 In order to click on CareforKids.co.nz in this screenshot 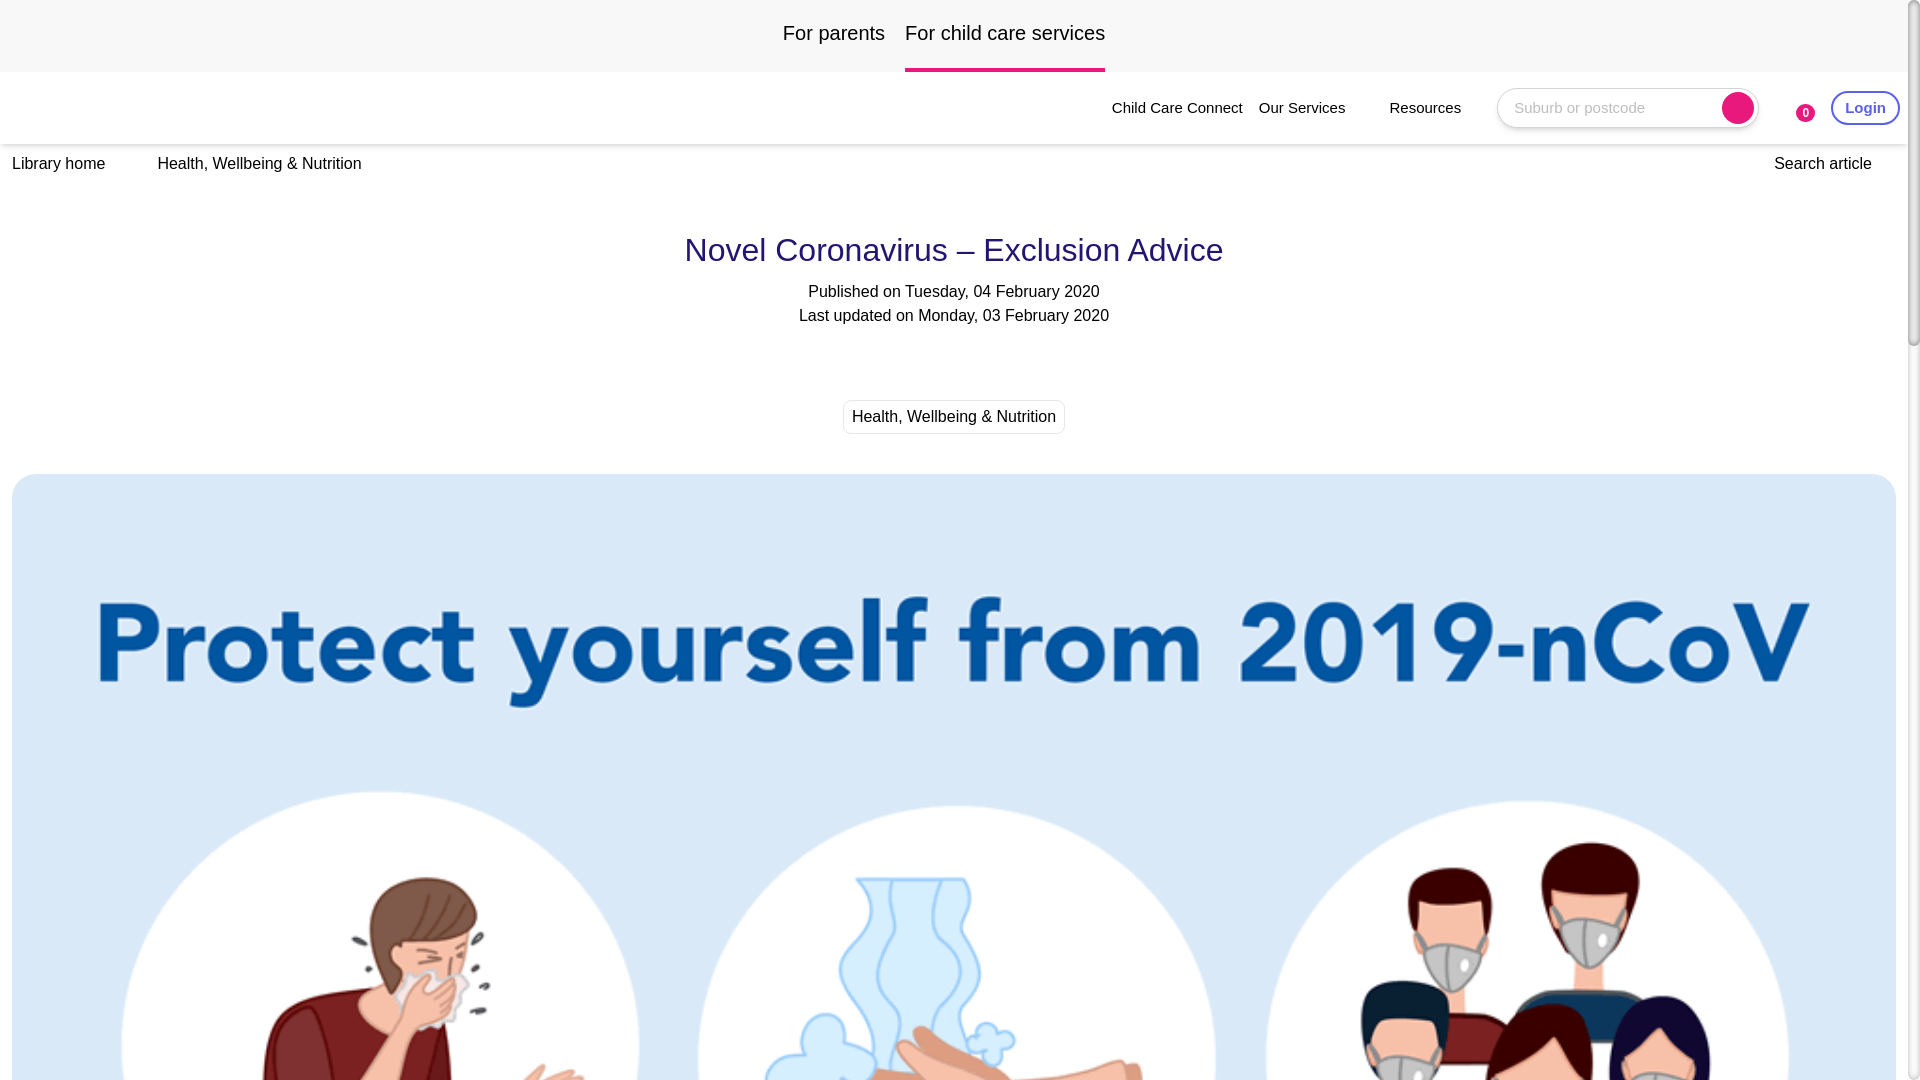, I will do `click(81, 108)`.